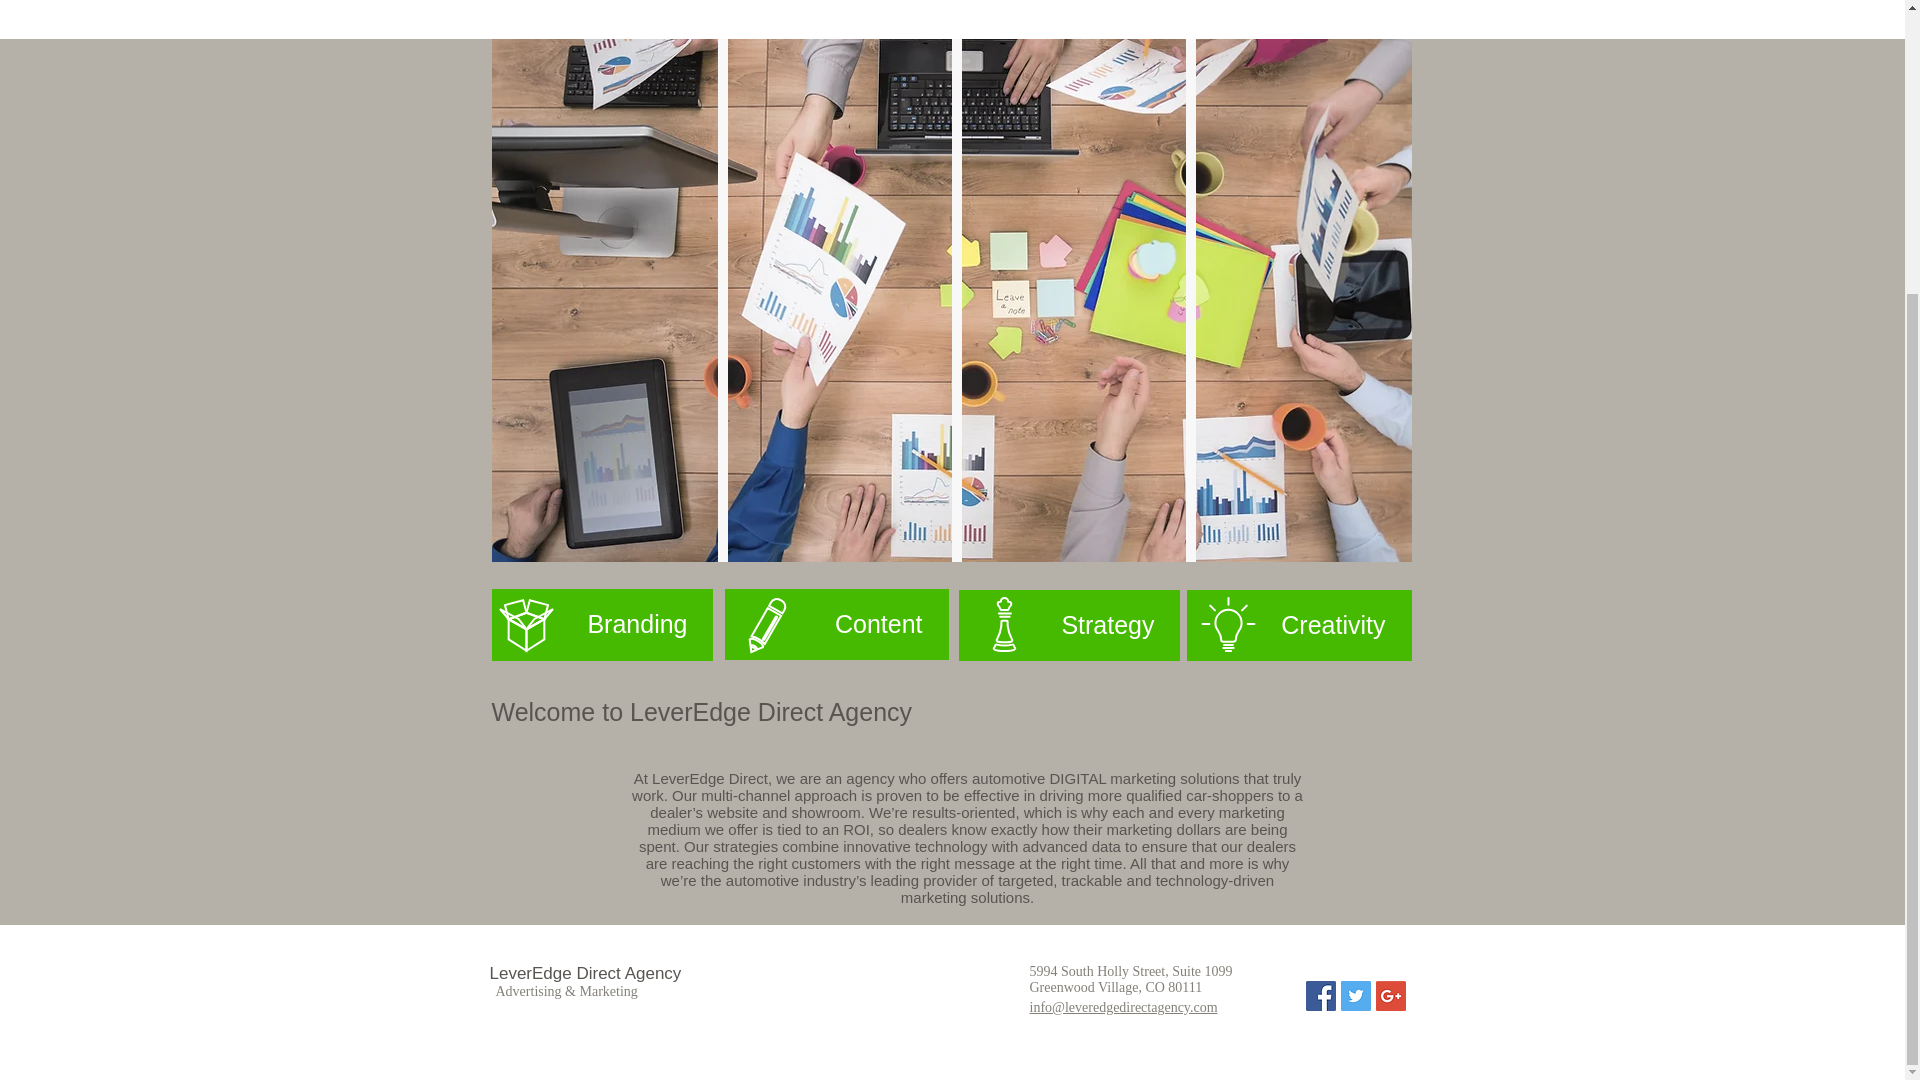 This screenshot has height=1080, width=1920. What do you see at coordinates (585, 973) in the screenshot?
I see `LeverEdge Direct Agency` at bounding box center [585, 973].